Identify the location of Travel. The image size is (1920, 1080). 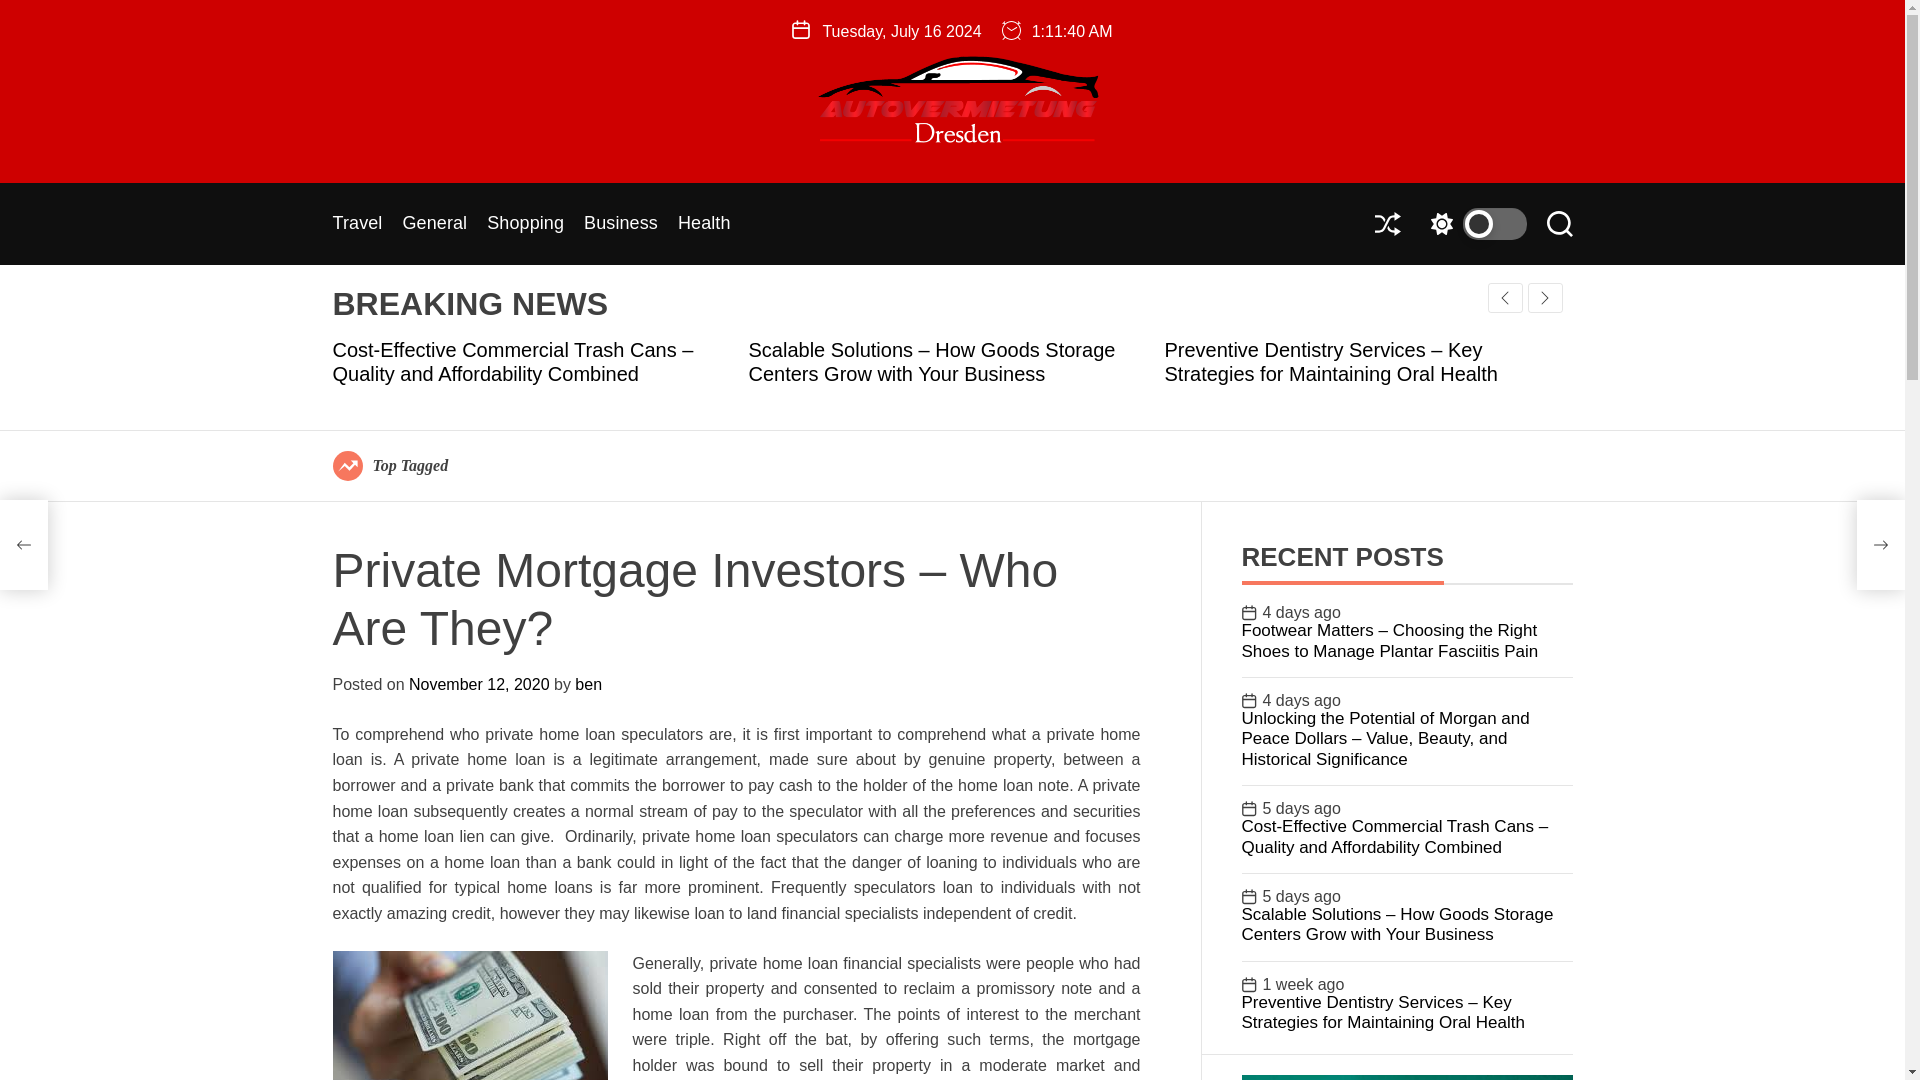
(357, 224).